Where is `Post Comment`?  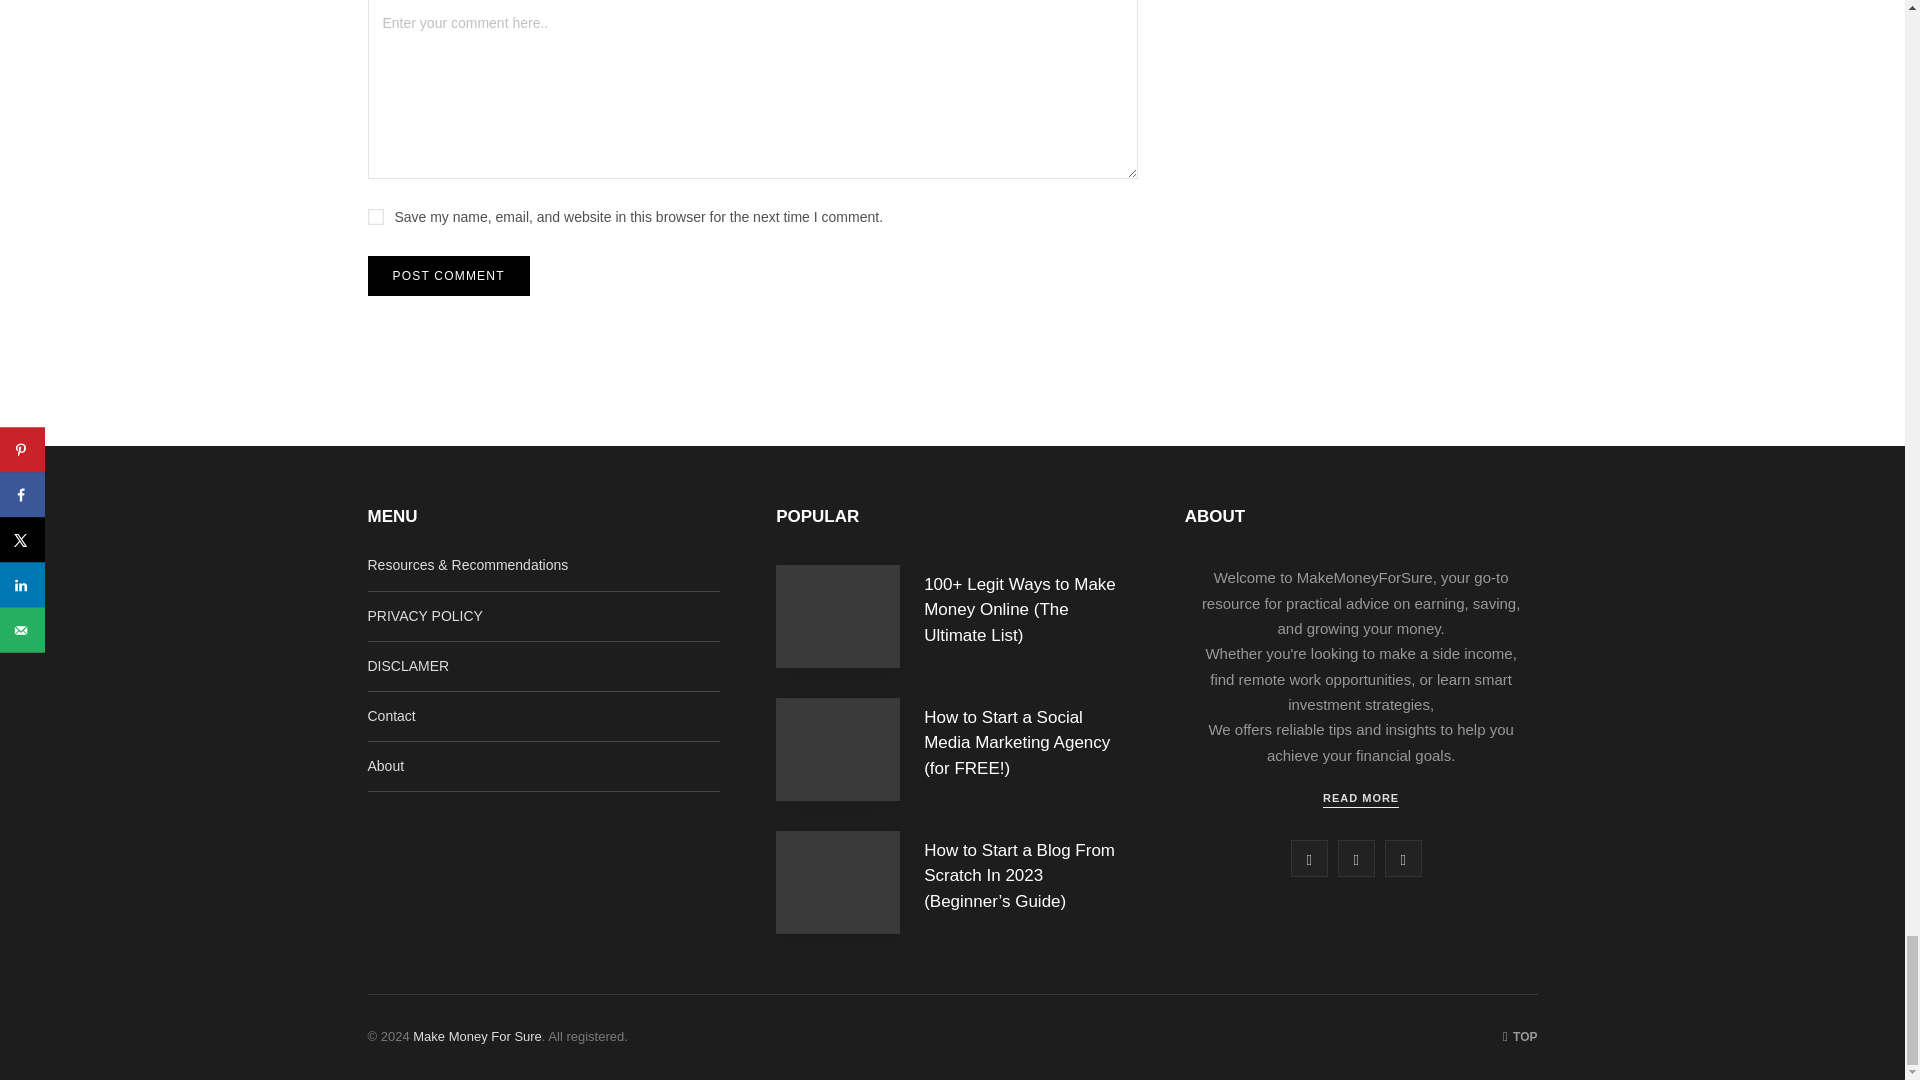 Post Comment is located at coordinates (448, 275).